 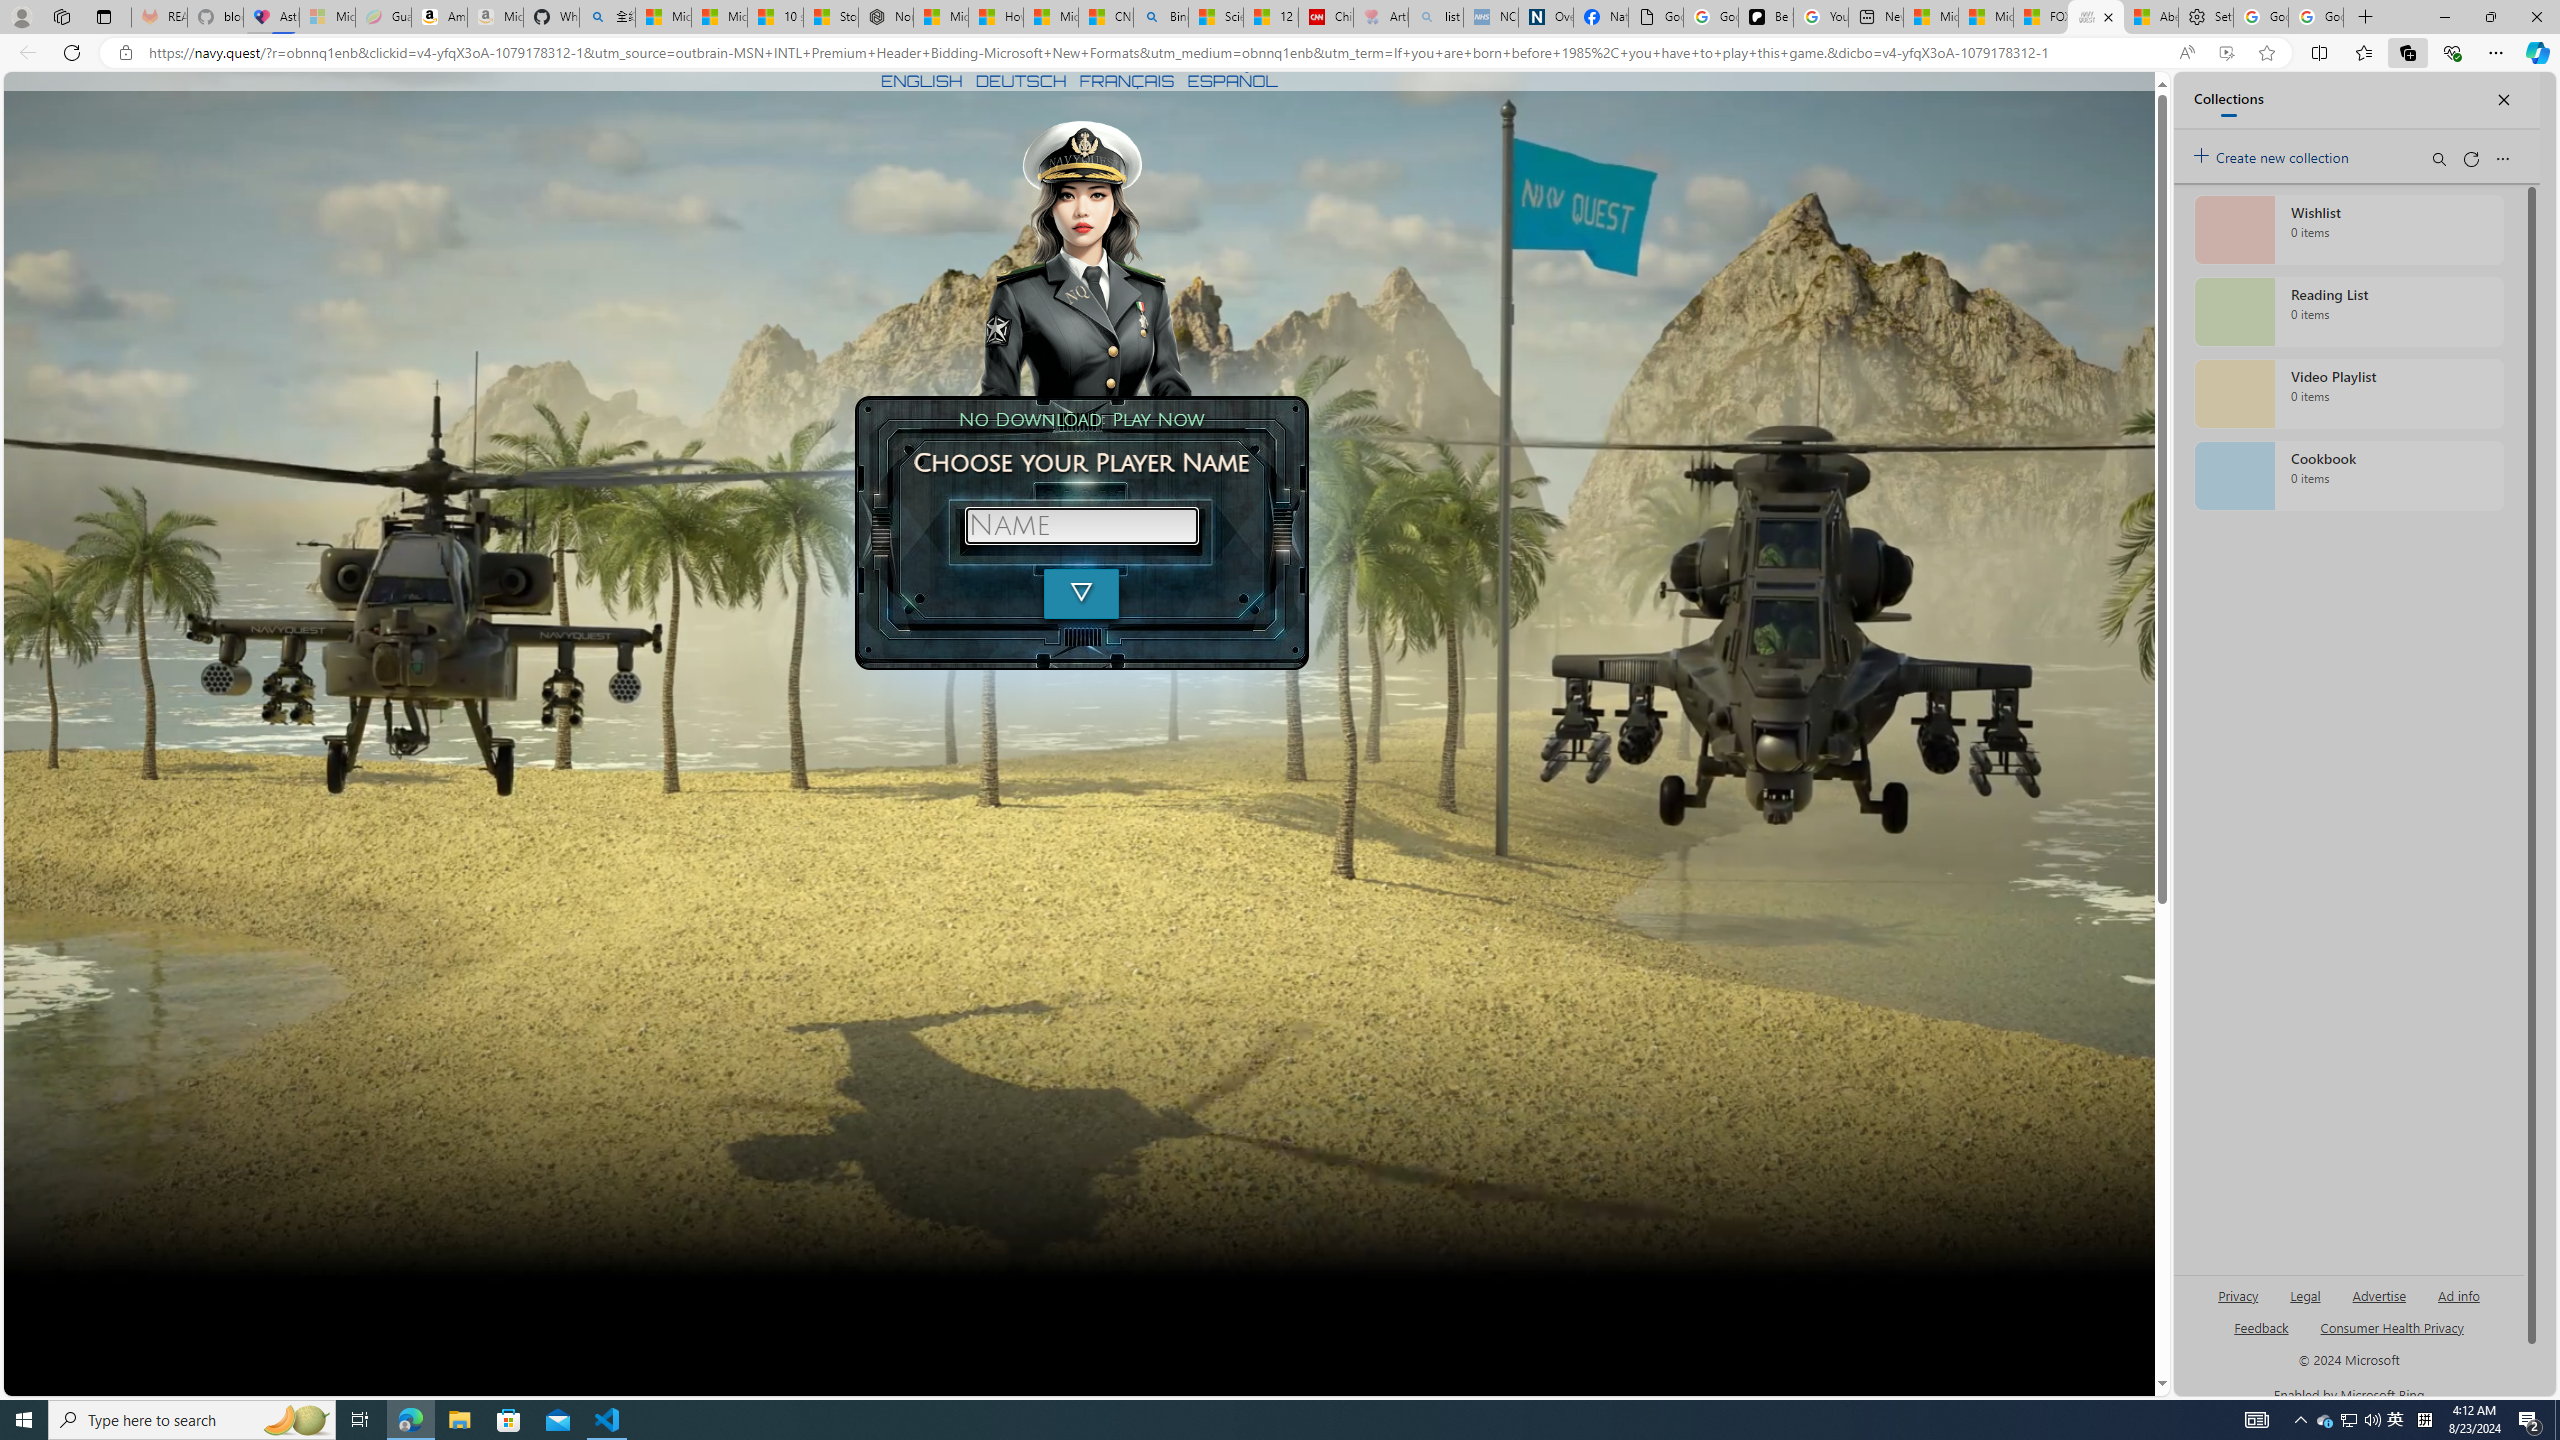 What do you see at coordinates (2536, 52) in the screenshot?
I see `Copilot (Ctrl+Shift+.)` at bounding box center [2536, 52].